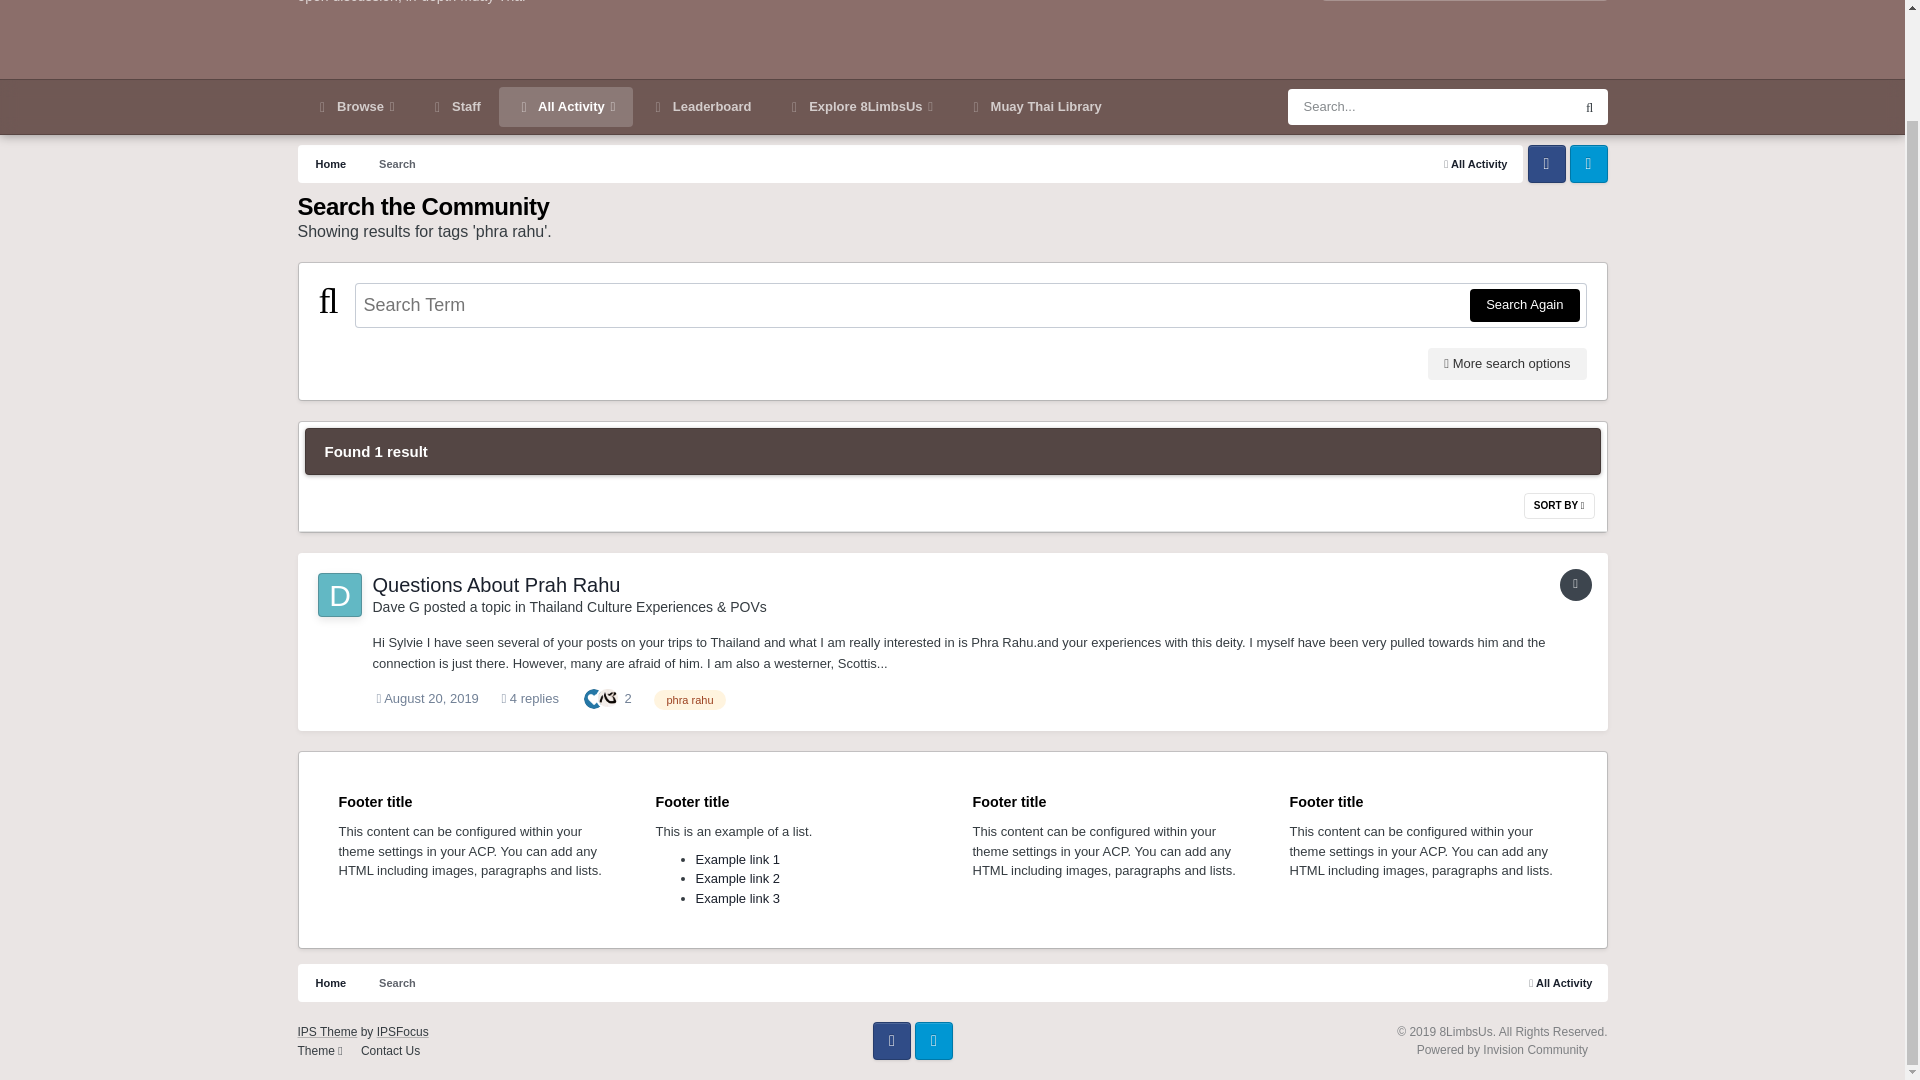  Describe the element at coordinates (395, 606) in the screenshot. I see `Go to Dave G's profile` at that location.